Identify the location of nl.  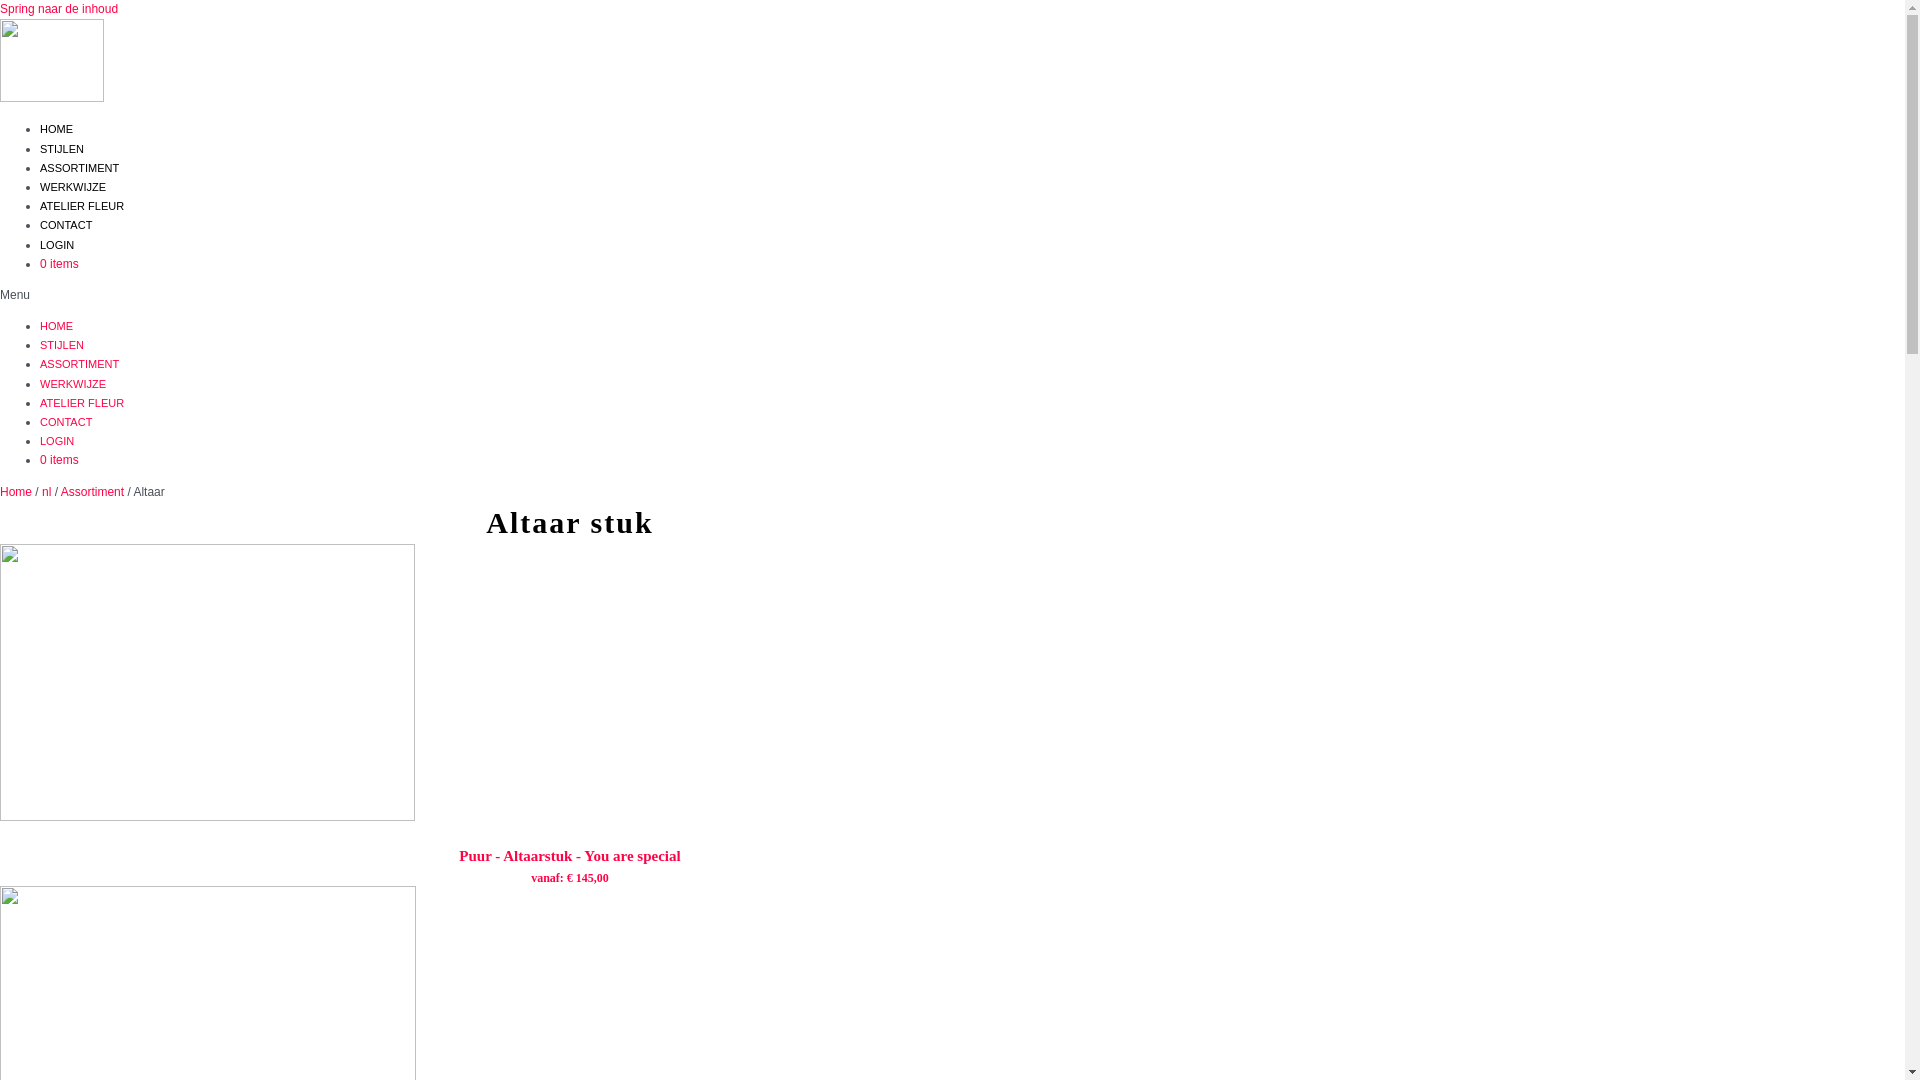
(46, 492).